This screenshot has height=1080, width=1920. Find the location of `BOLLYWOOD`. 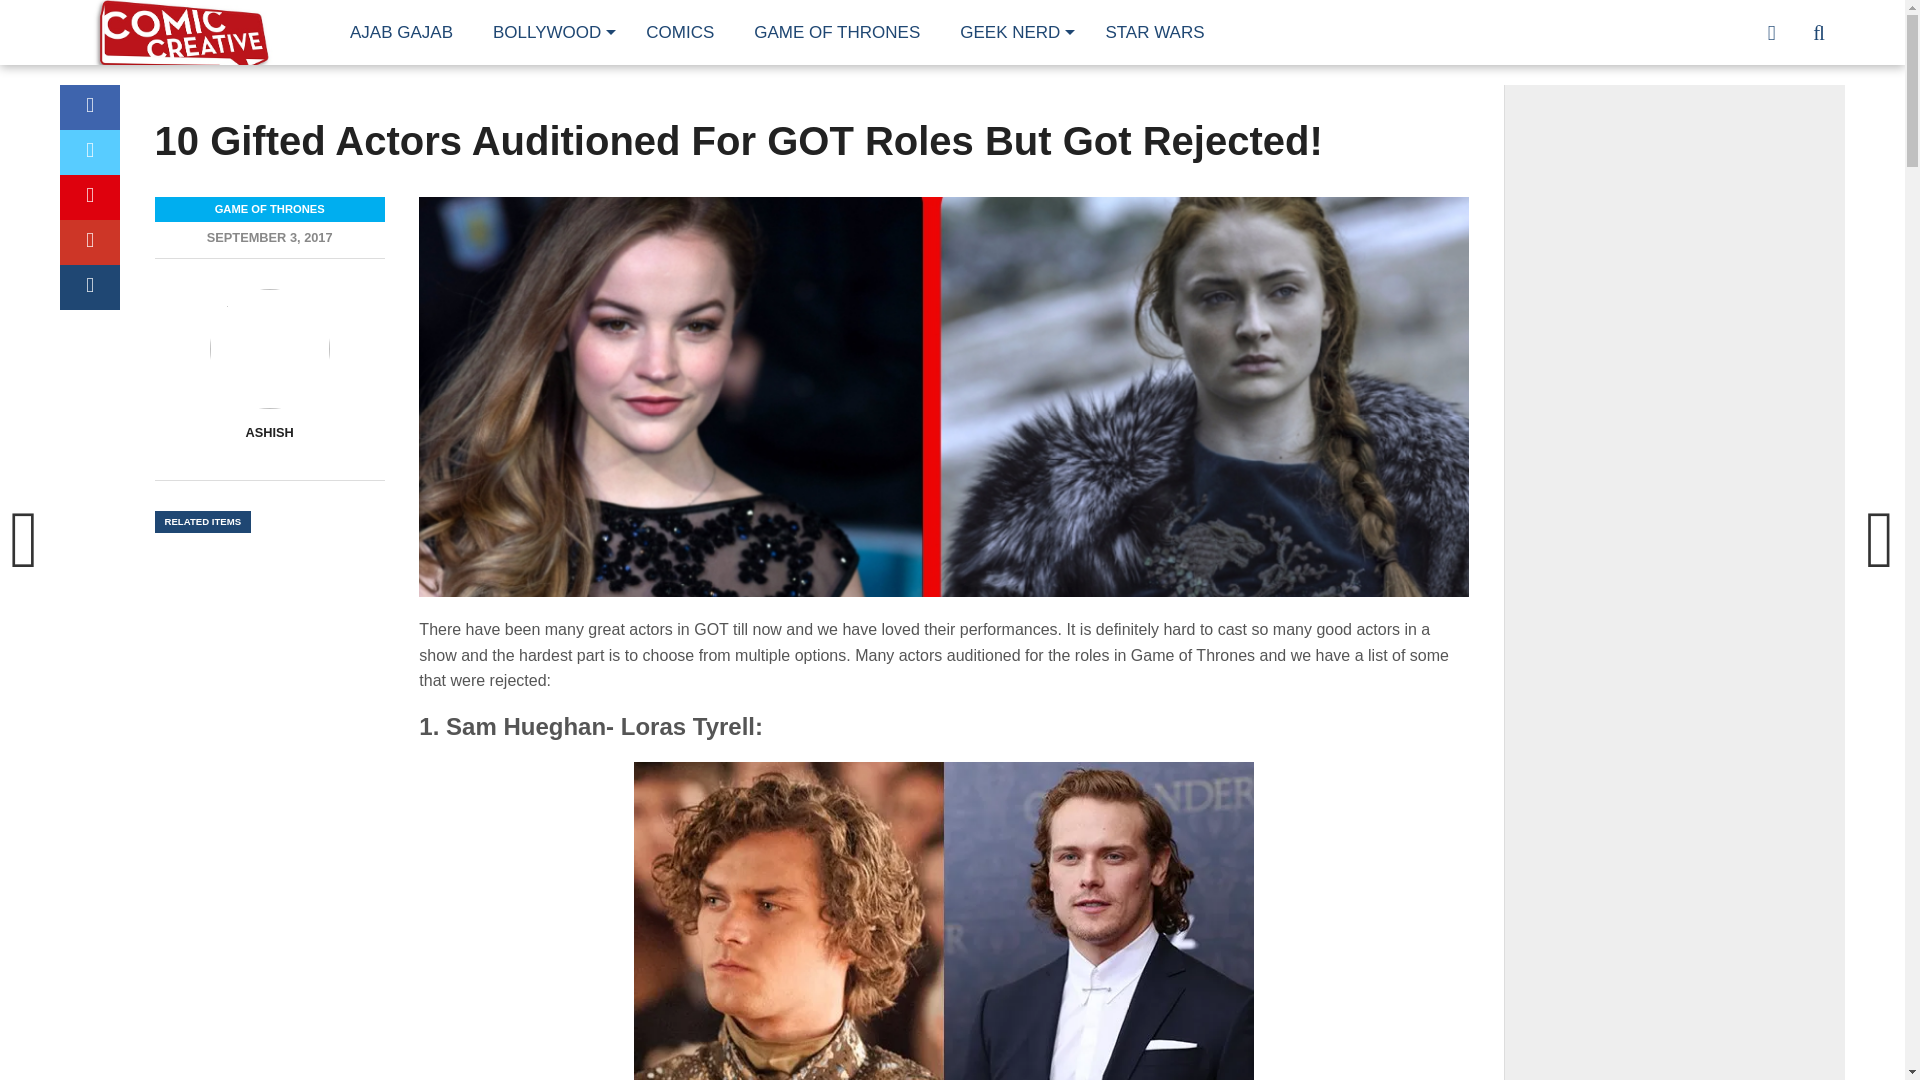

BOLLYWOOD is located at coordinates (548, 32).